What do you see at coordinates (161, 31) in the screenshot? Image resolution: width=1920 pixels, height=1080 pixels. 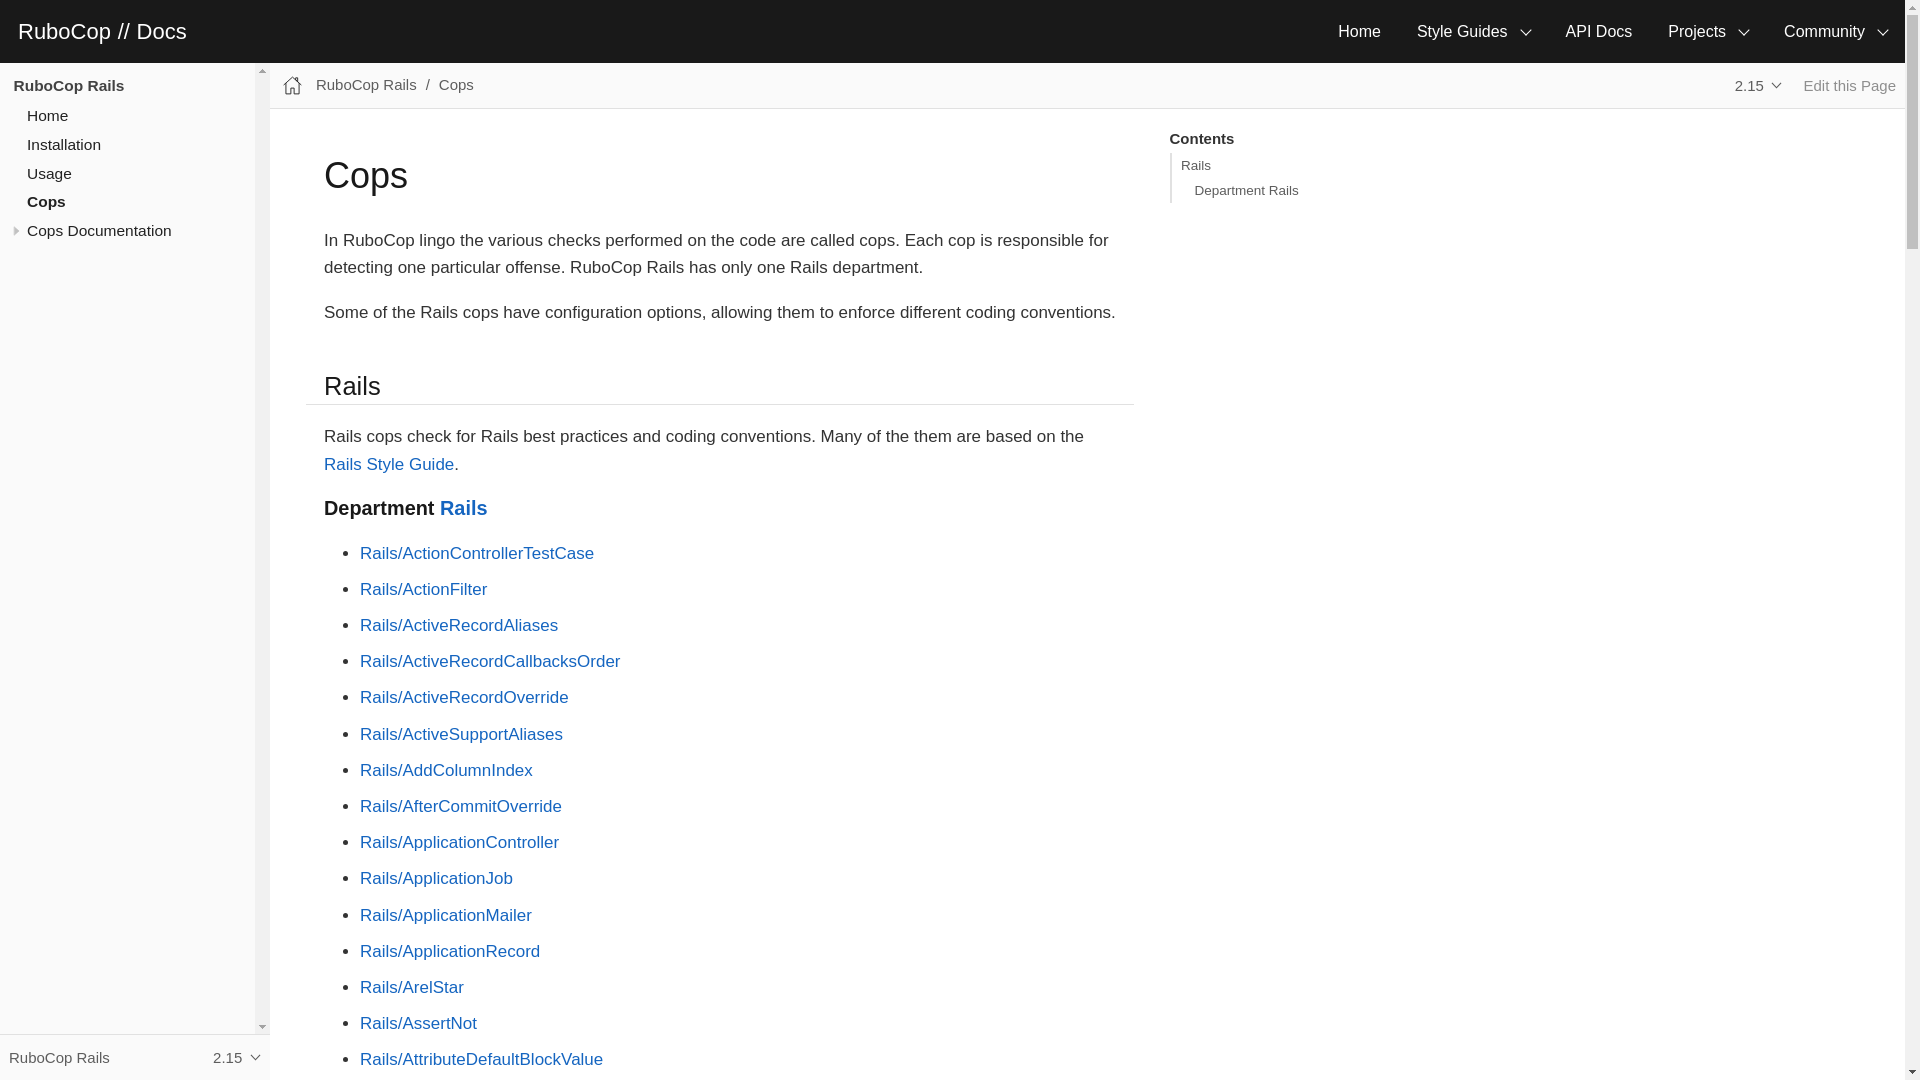 I see `Docs` at bounding box center [161, 31].